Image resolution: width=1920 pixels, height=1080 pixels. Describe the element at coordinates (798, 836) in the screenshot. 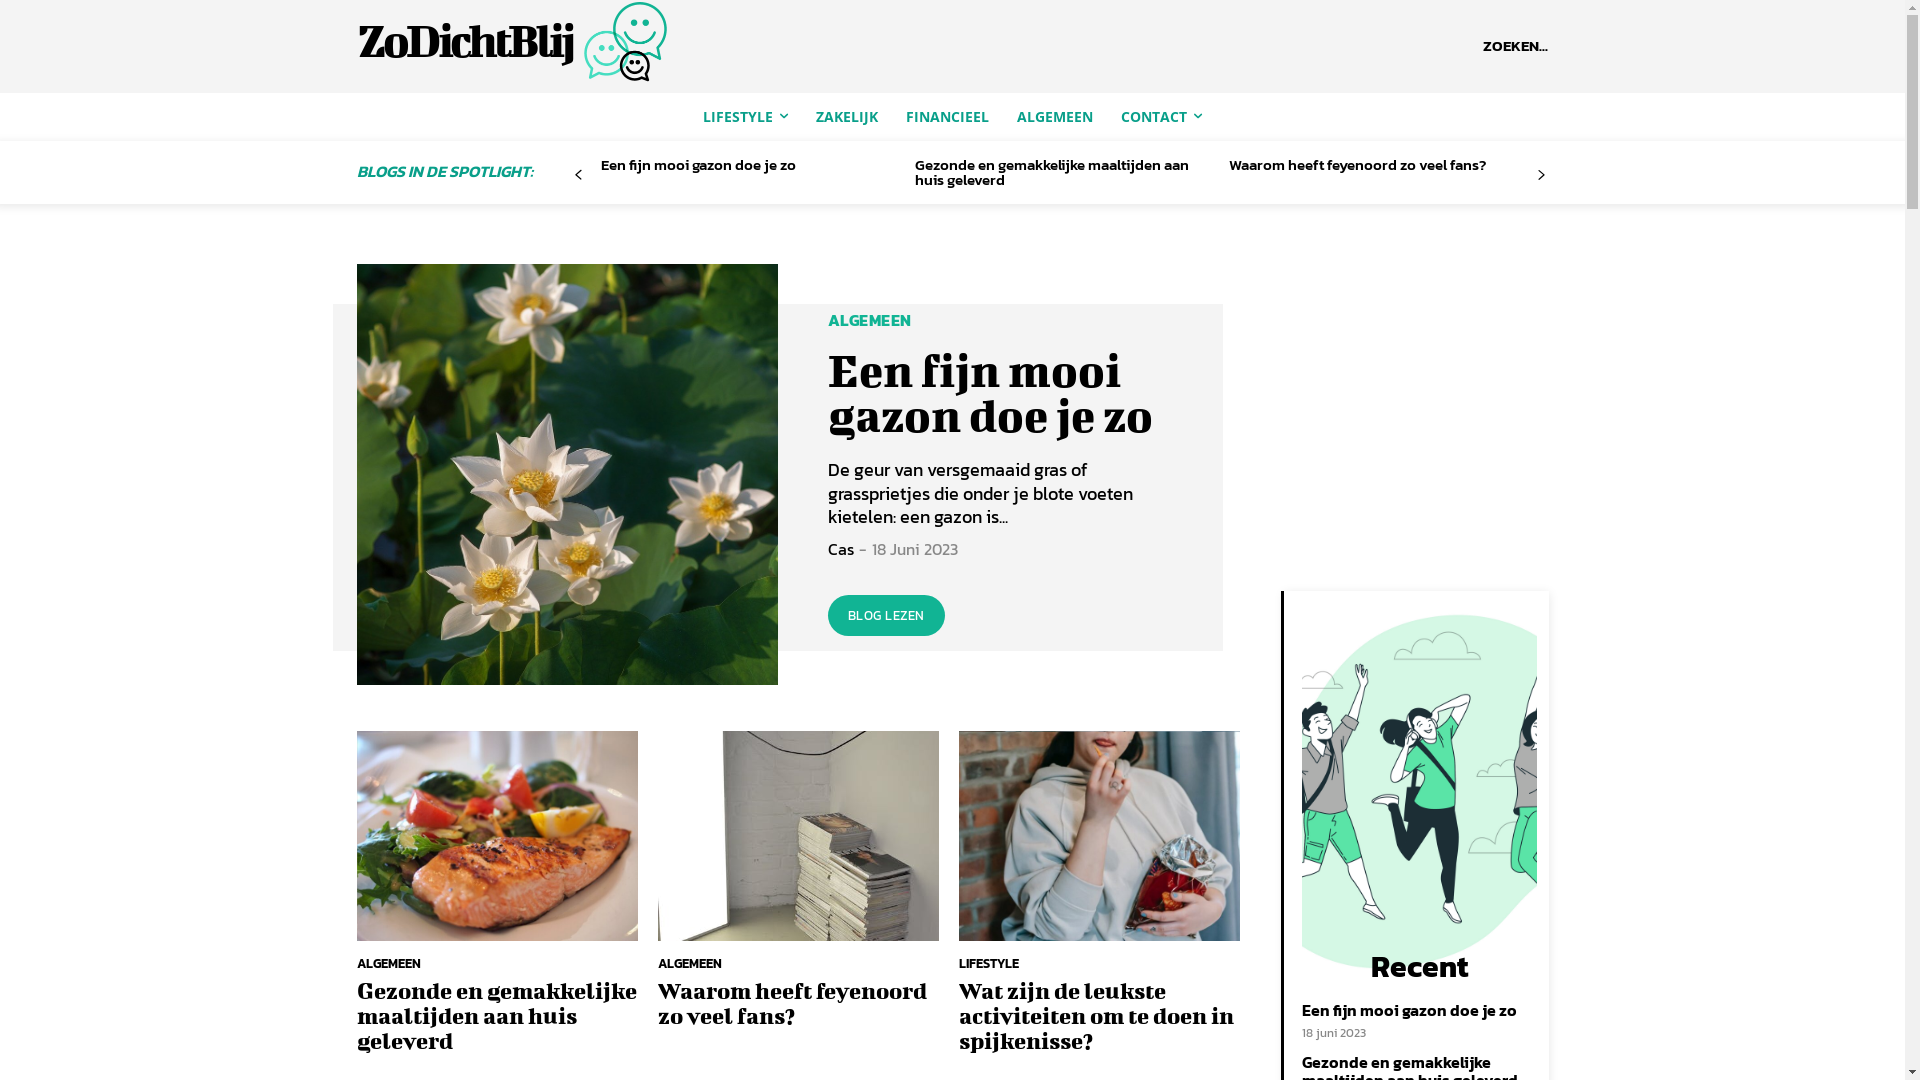

I see `Waarom heeft feyenoord zo veel fans?` at that location.